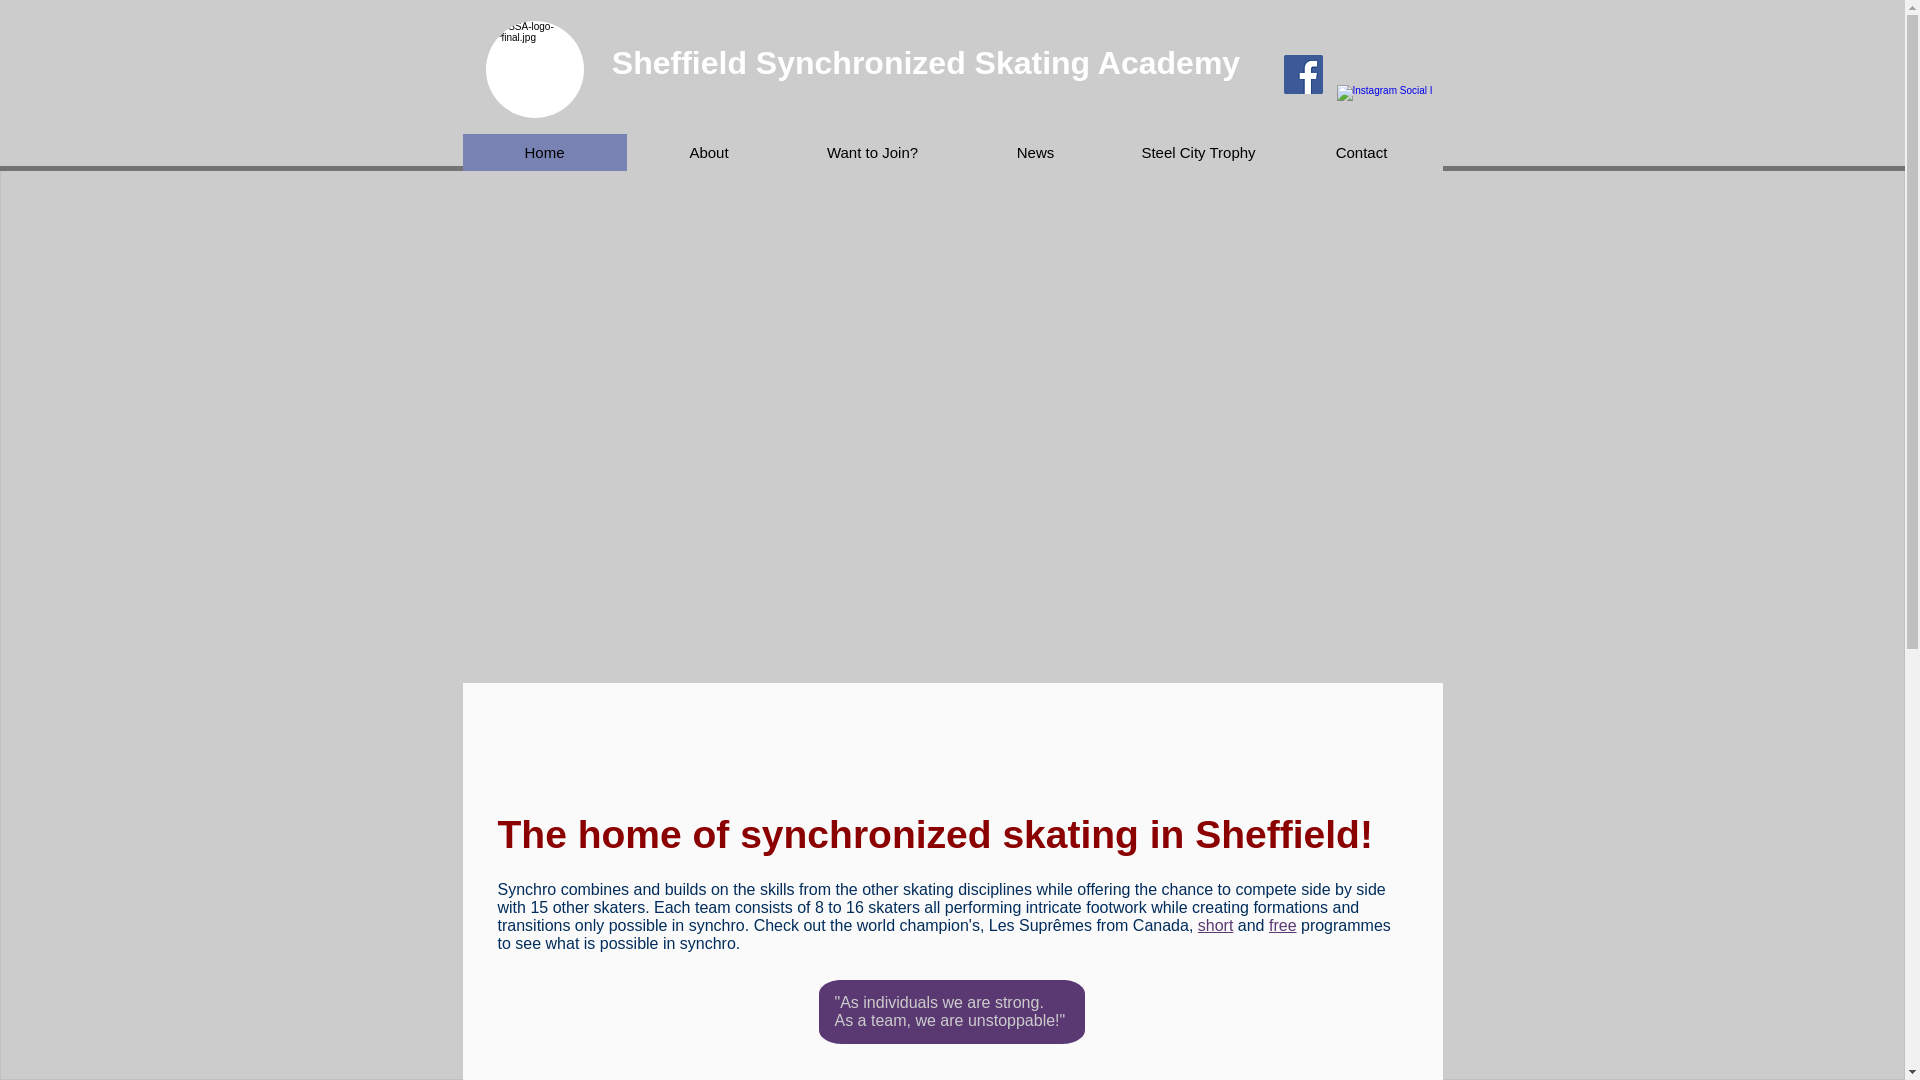 Image resolution: width=1920 pixels, height=1080 pixels. Describe the element at coordinates (1036, 152) in the screenshot. I see `News` at that location.